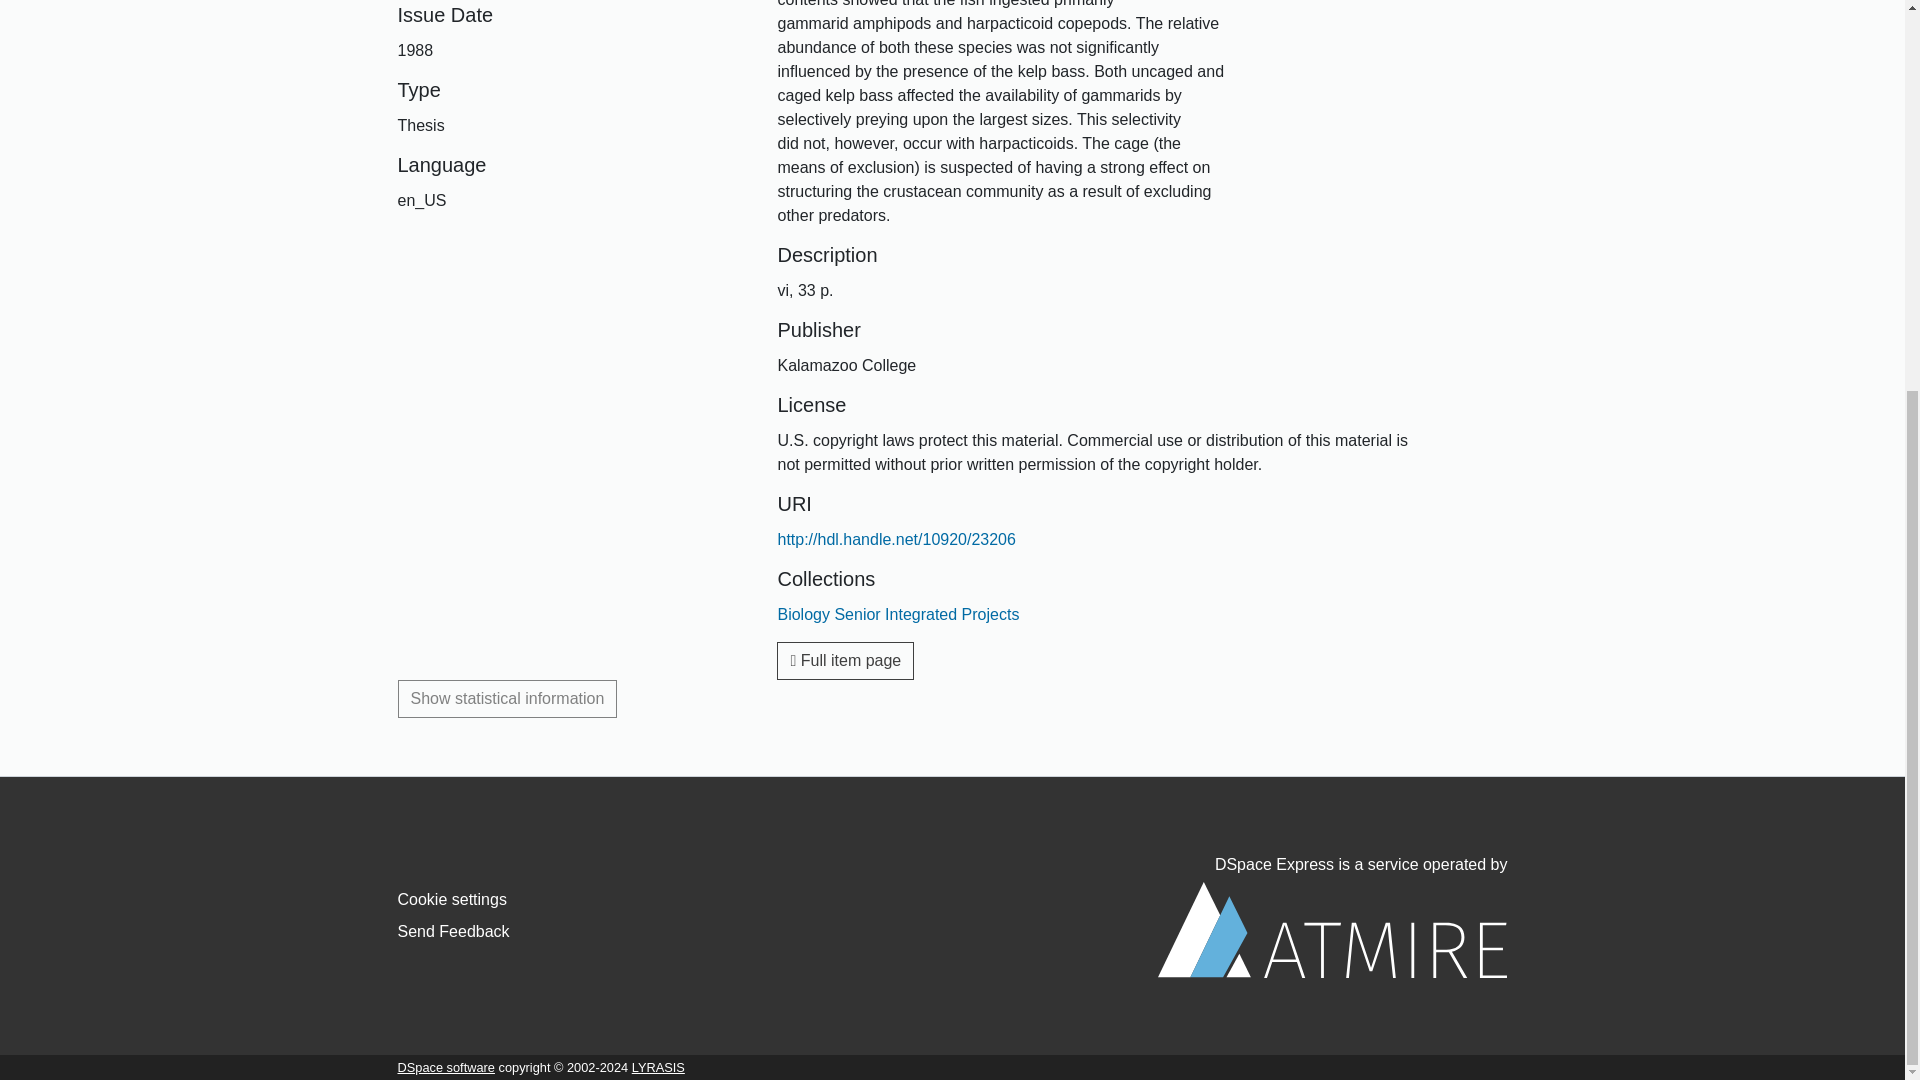 The width and height of the screenshot is (1920, 1080). I want to click on DSpace Express is a service operated by, so click(1332, 916).